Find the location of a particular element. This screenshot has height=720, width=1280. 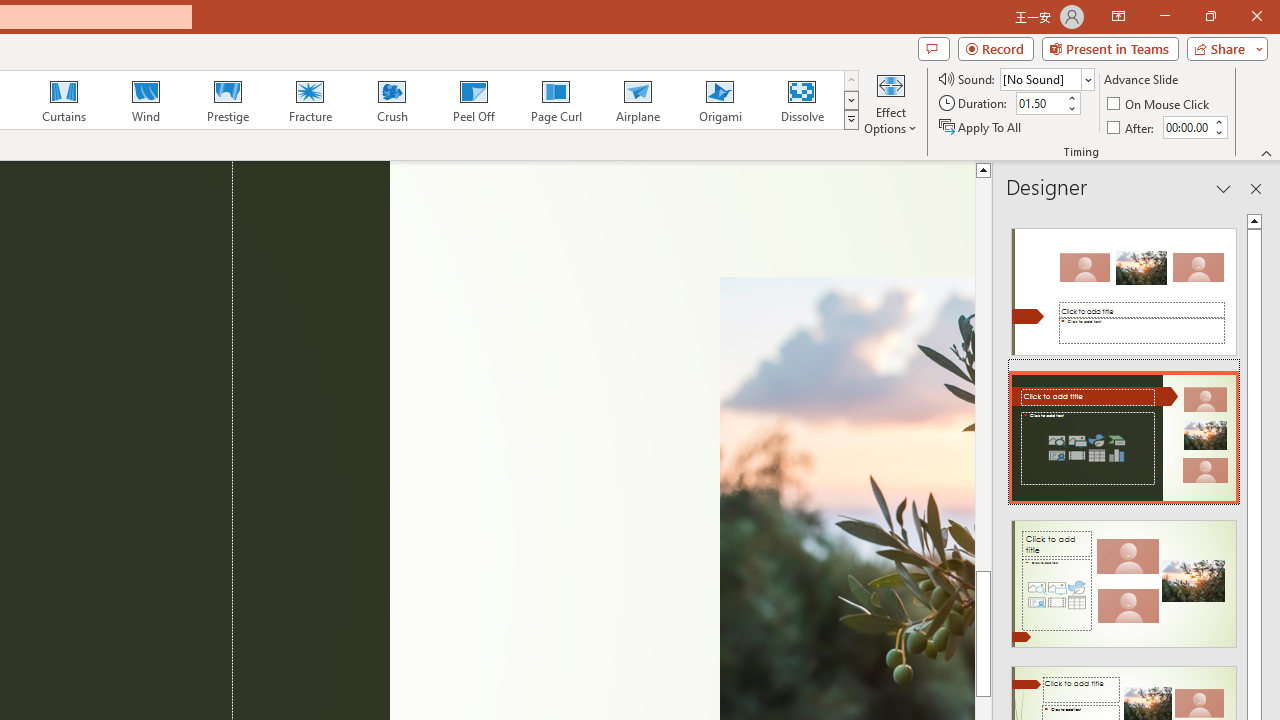

Curtains is located at coordinates (64, 100).